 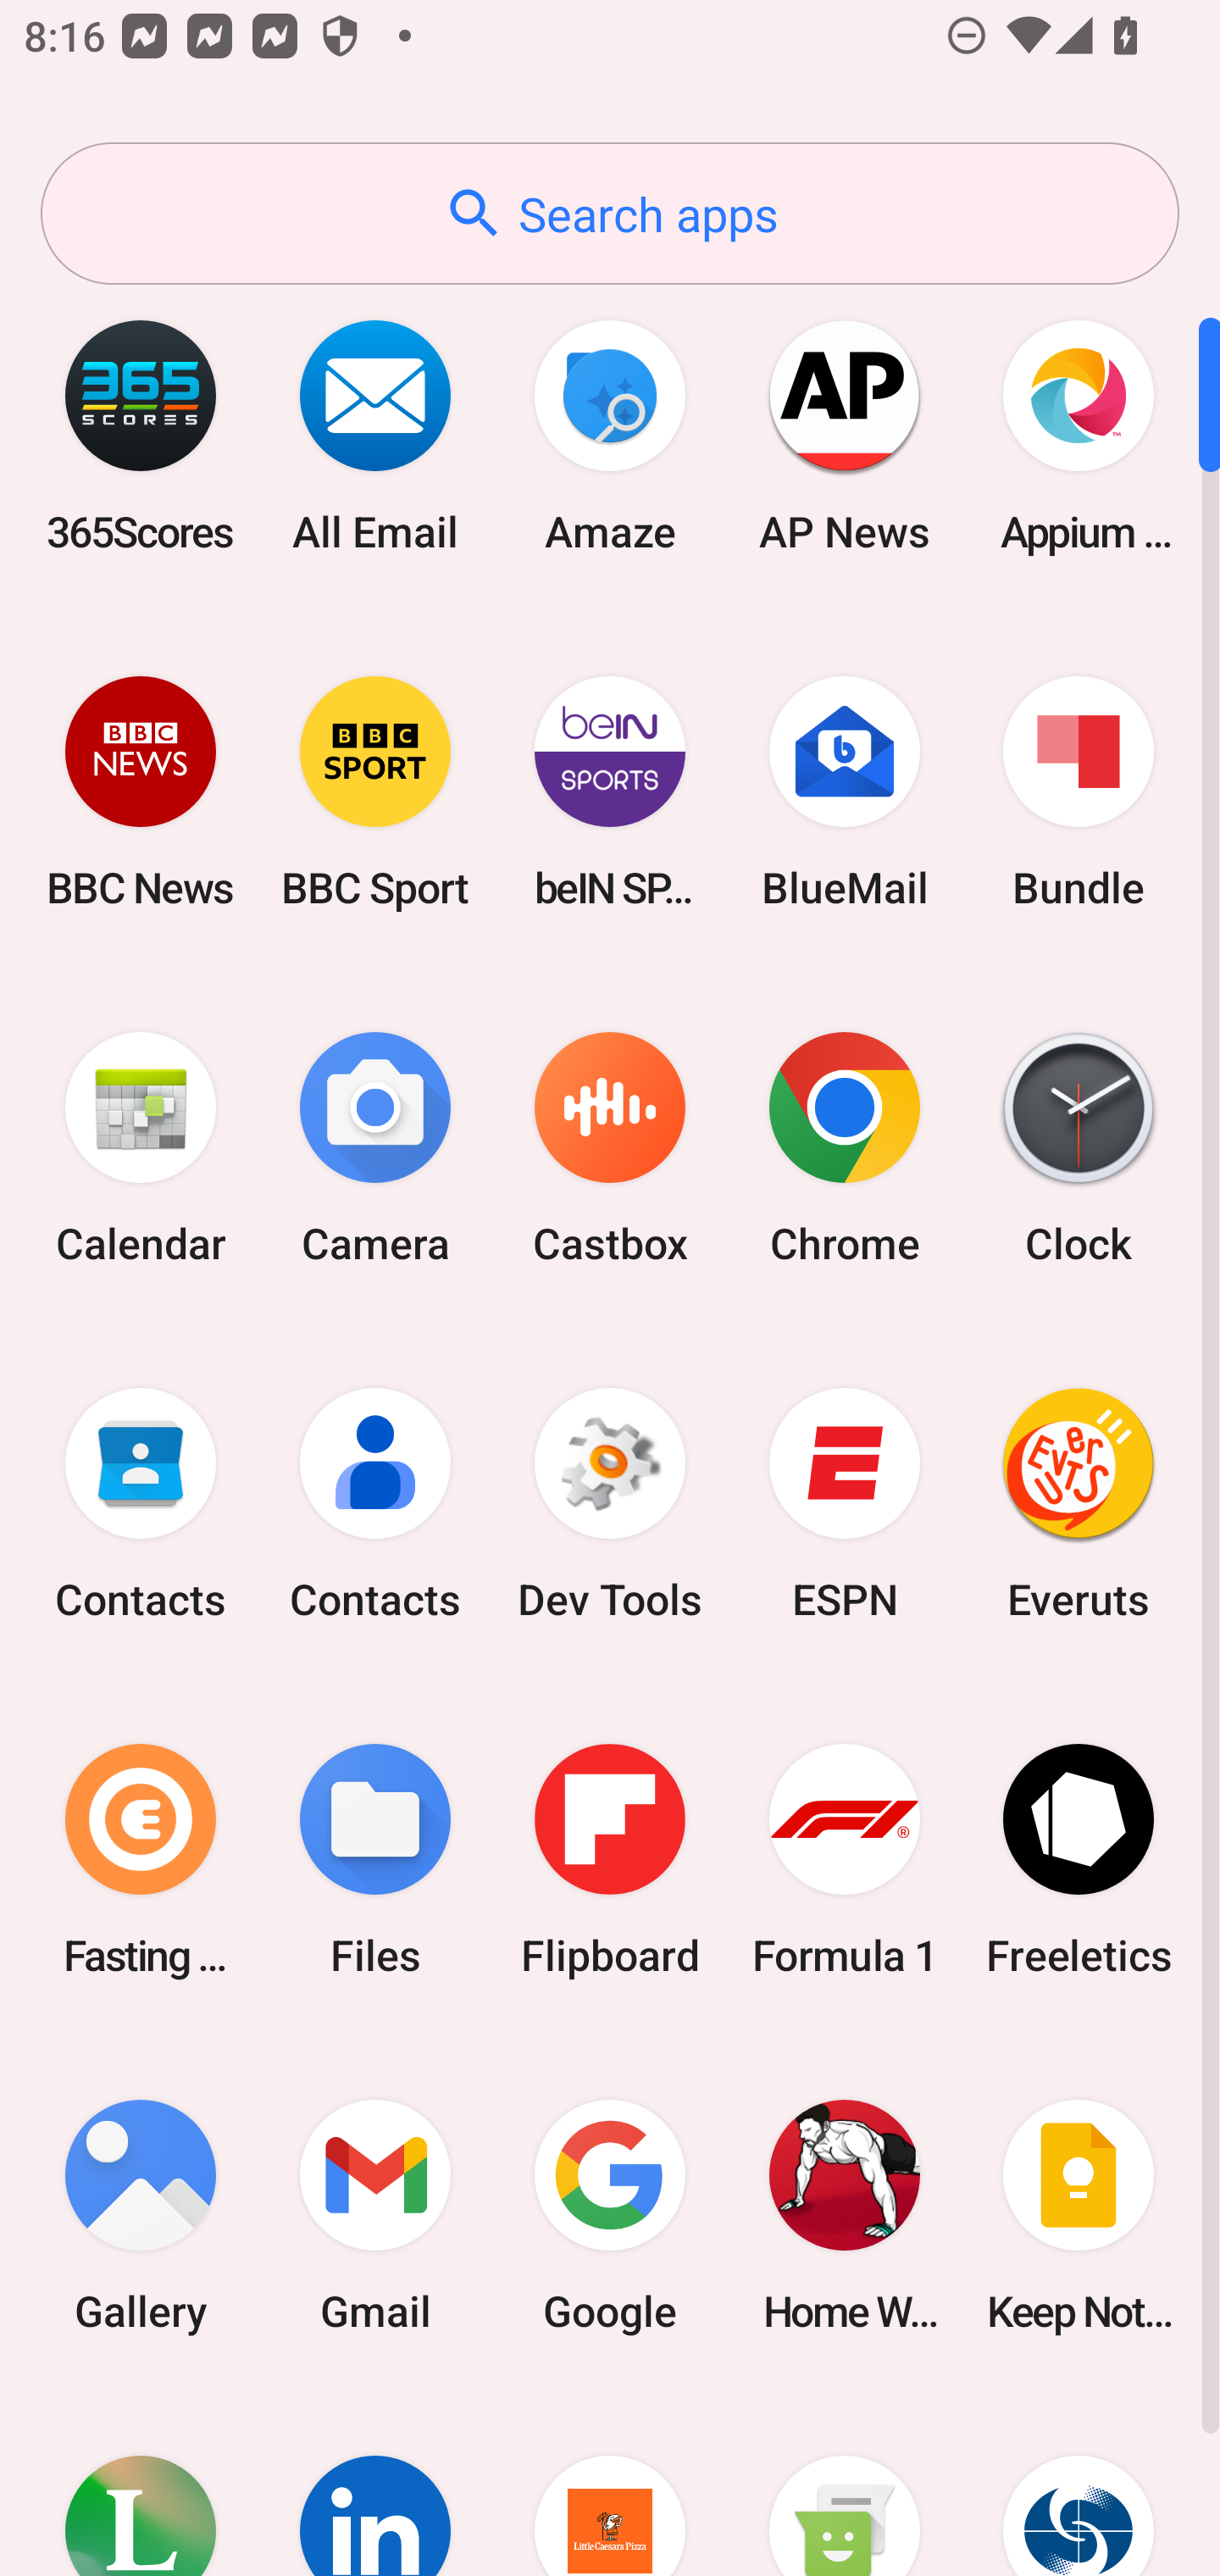 I want to click on Contacts, so click(x=141, y=1504).